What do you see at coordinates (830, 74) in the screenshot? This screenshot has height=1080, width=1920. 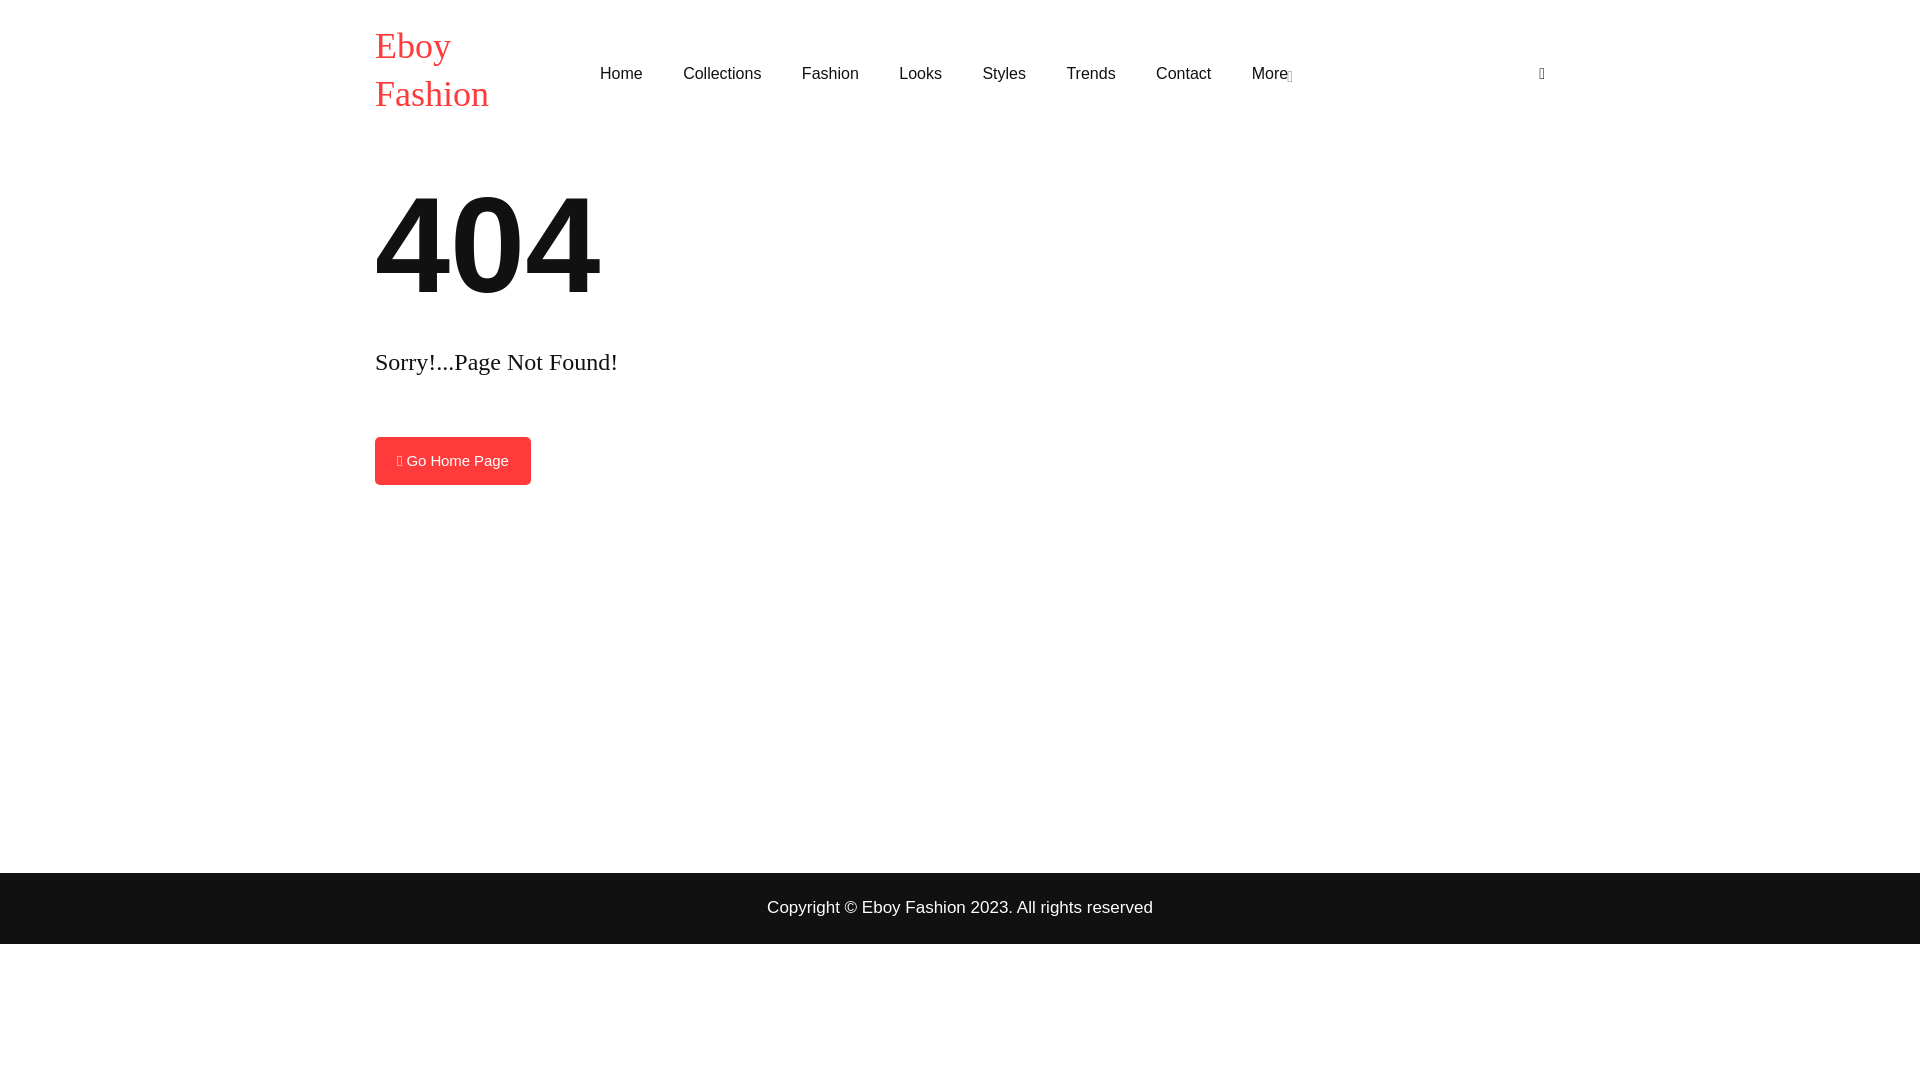 I see `Fashion` at bounding box center [830, 74].